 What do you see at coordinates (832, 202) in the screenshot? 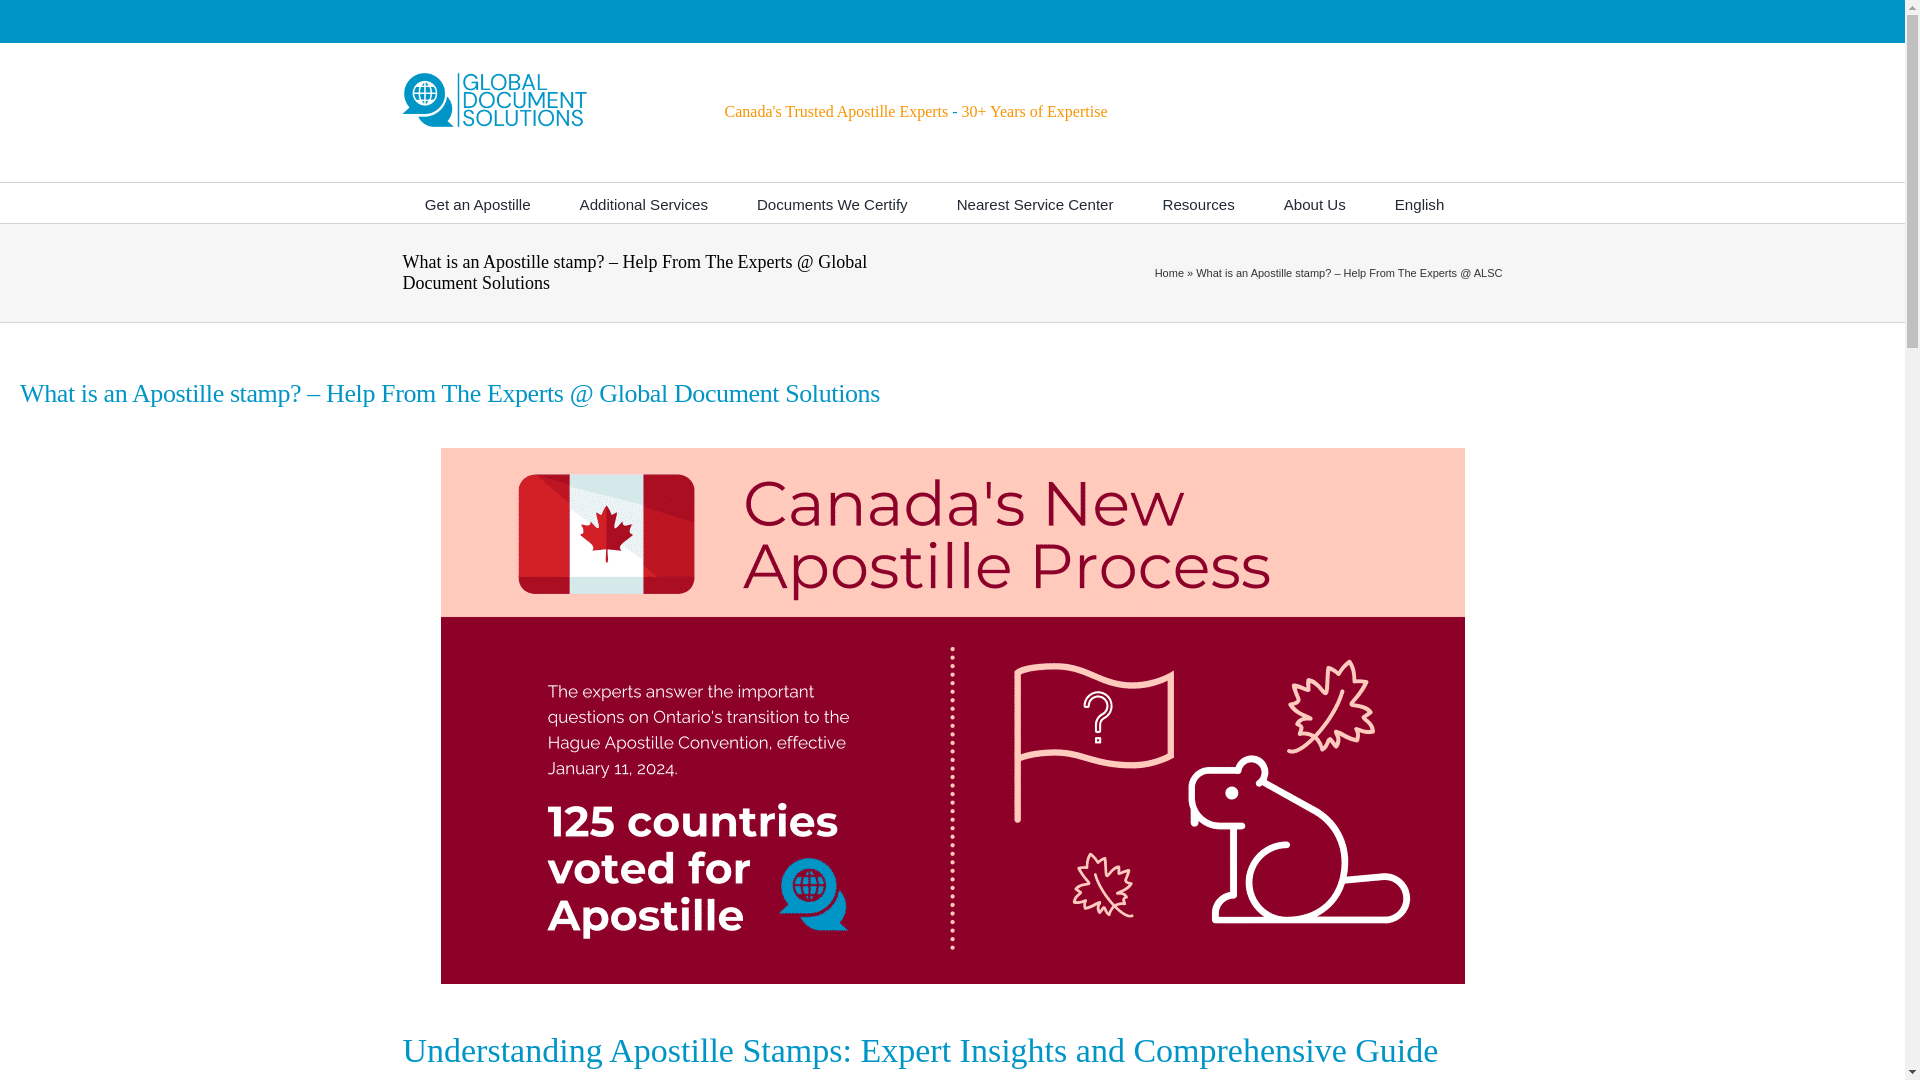
I see `Documents We Certify` at bounding box center [832, 202].